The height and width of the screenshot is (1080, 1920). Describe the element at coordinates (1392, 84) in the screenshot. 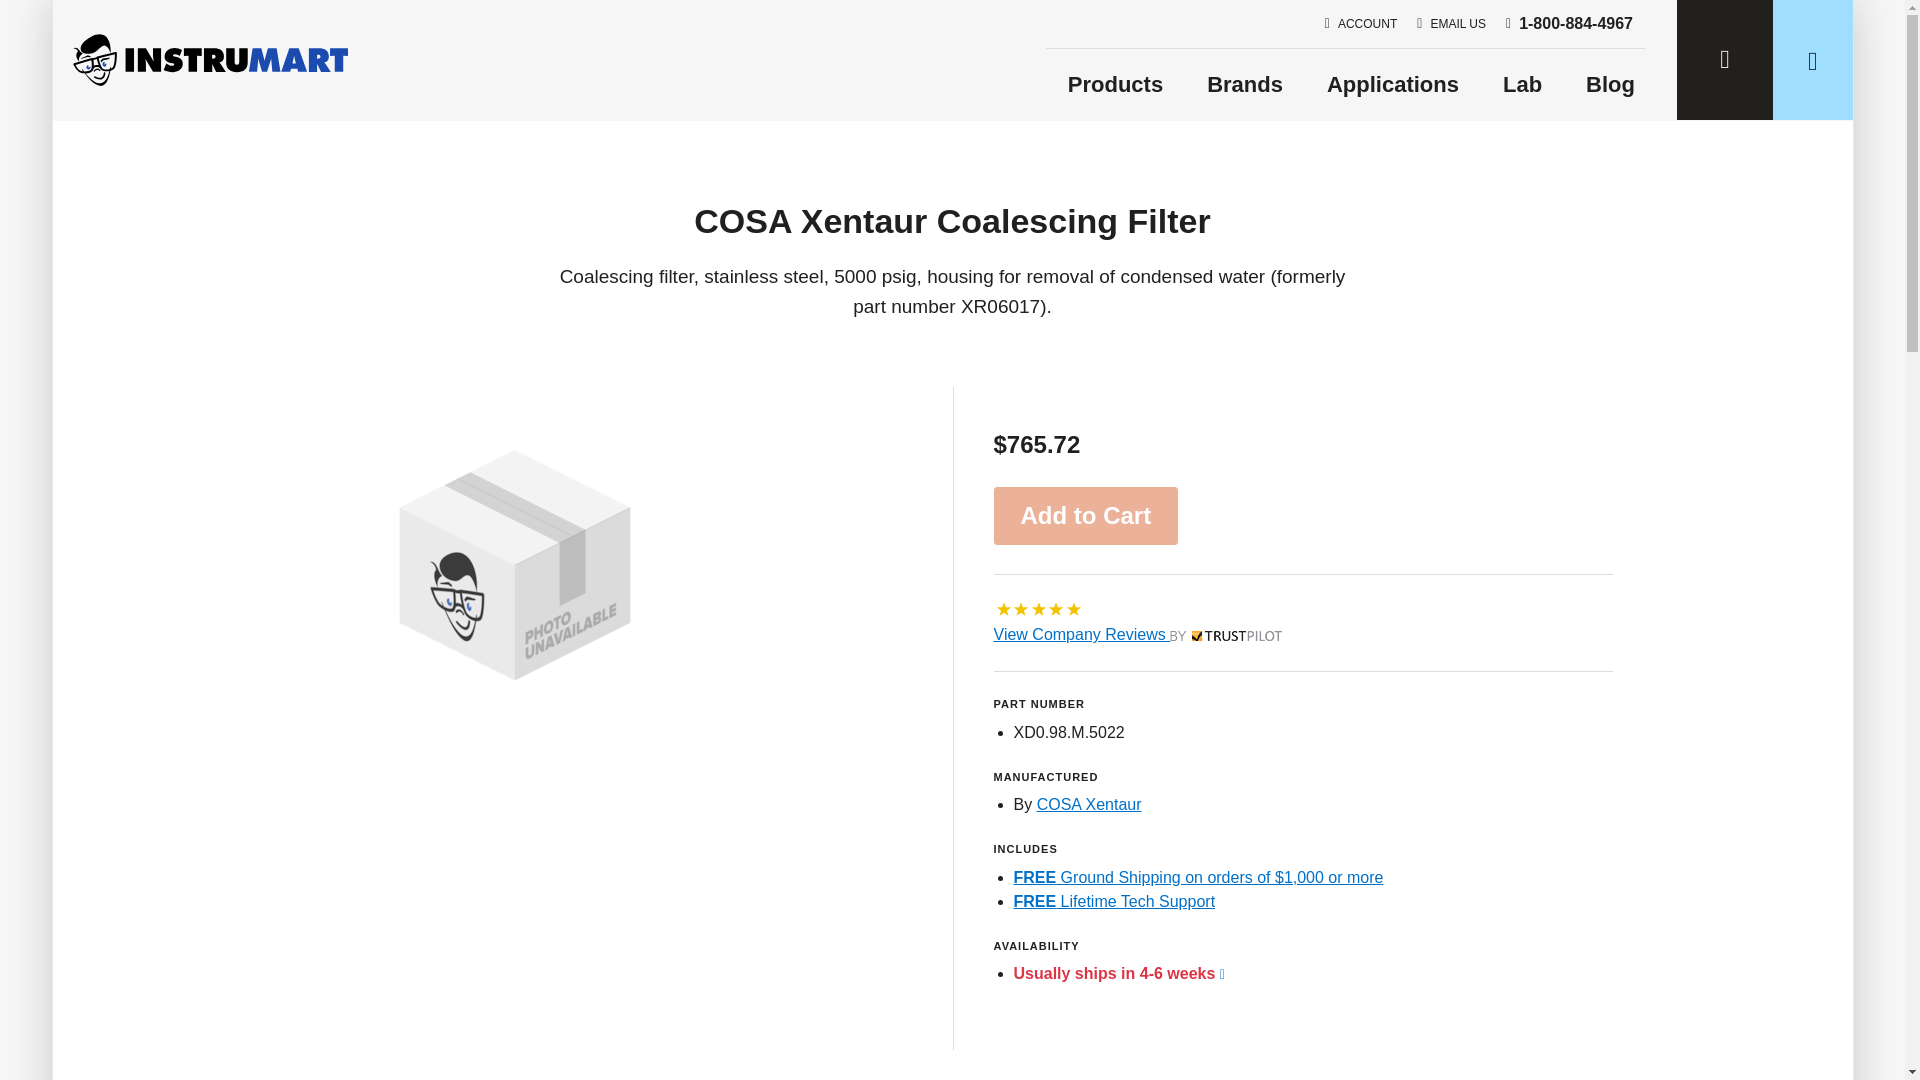

I see `FREE Lifetime Tech Support` at that location.